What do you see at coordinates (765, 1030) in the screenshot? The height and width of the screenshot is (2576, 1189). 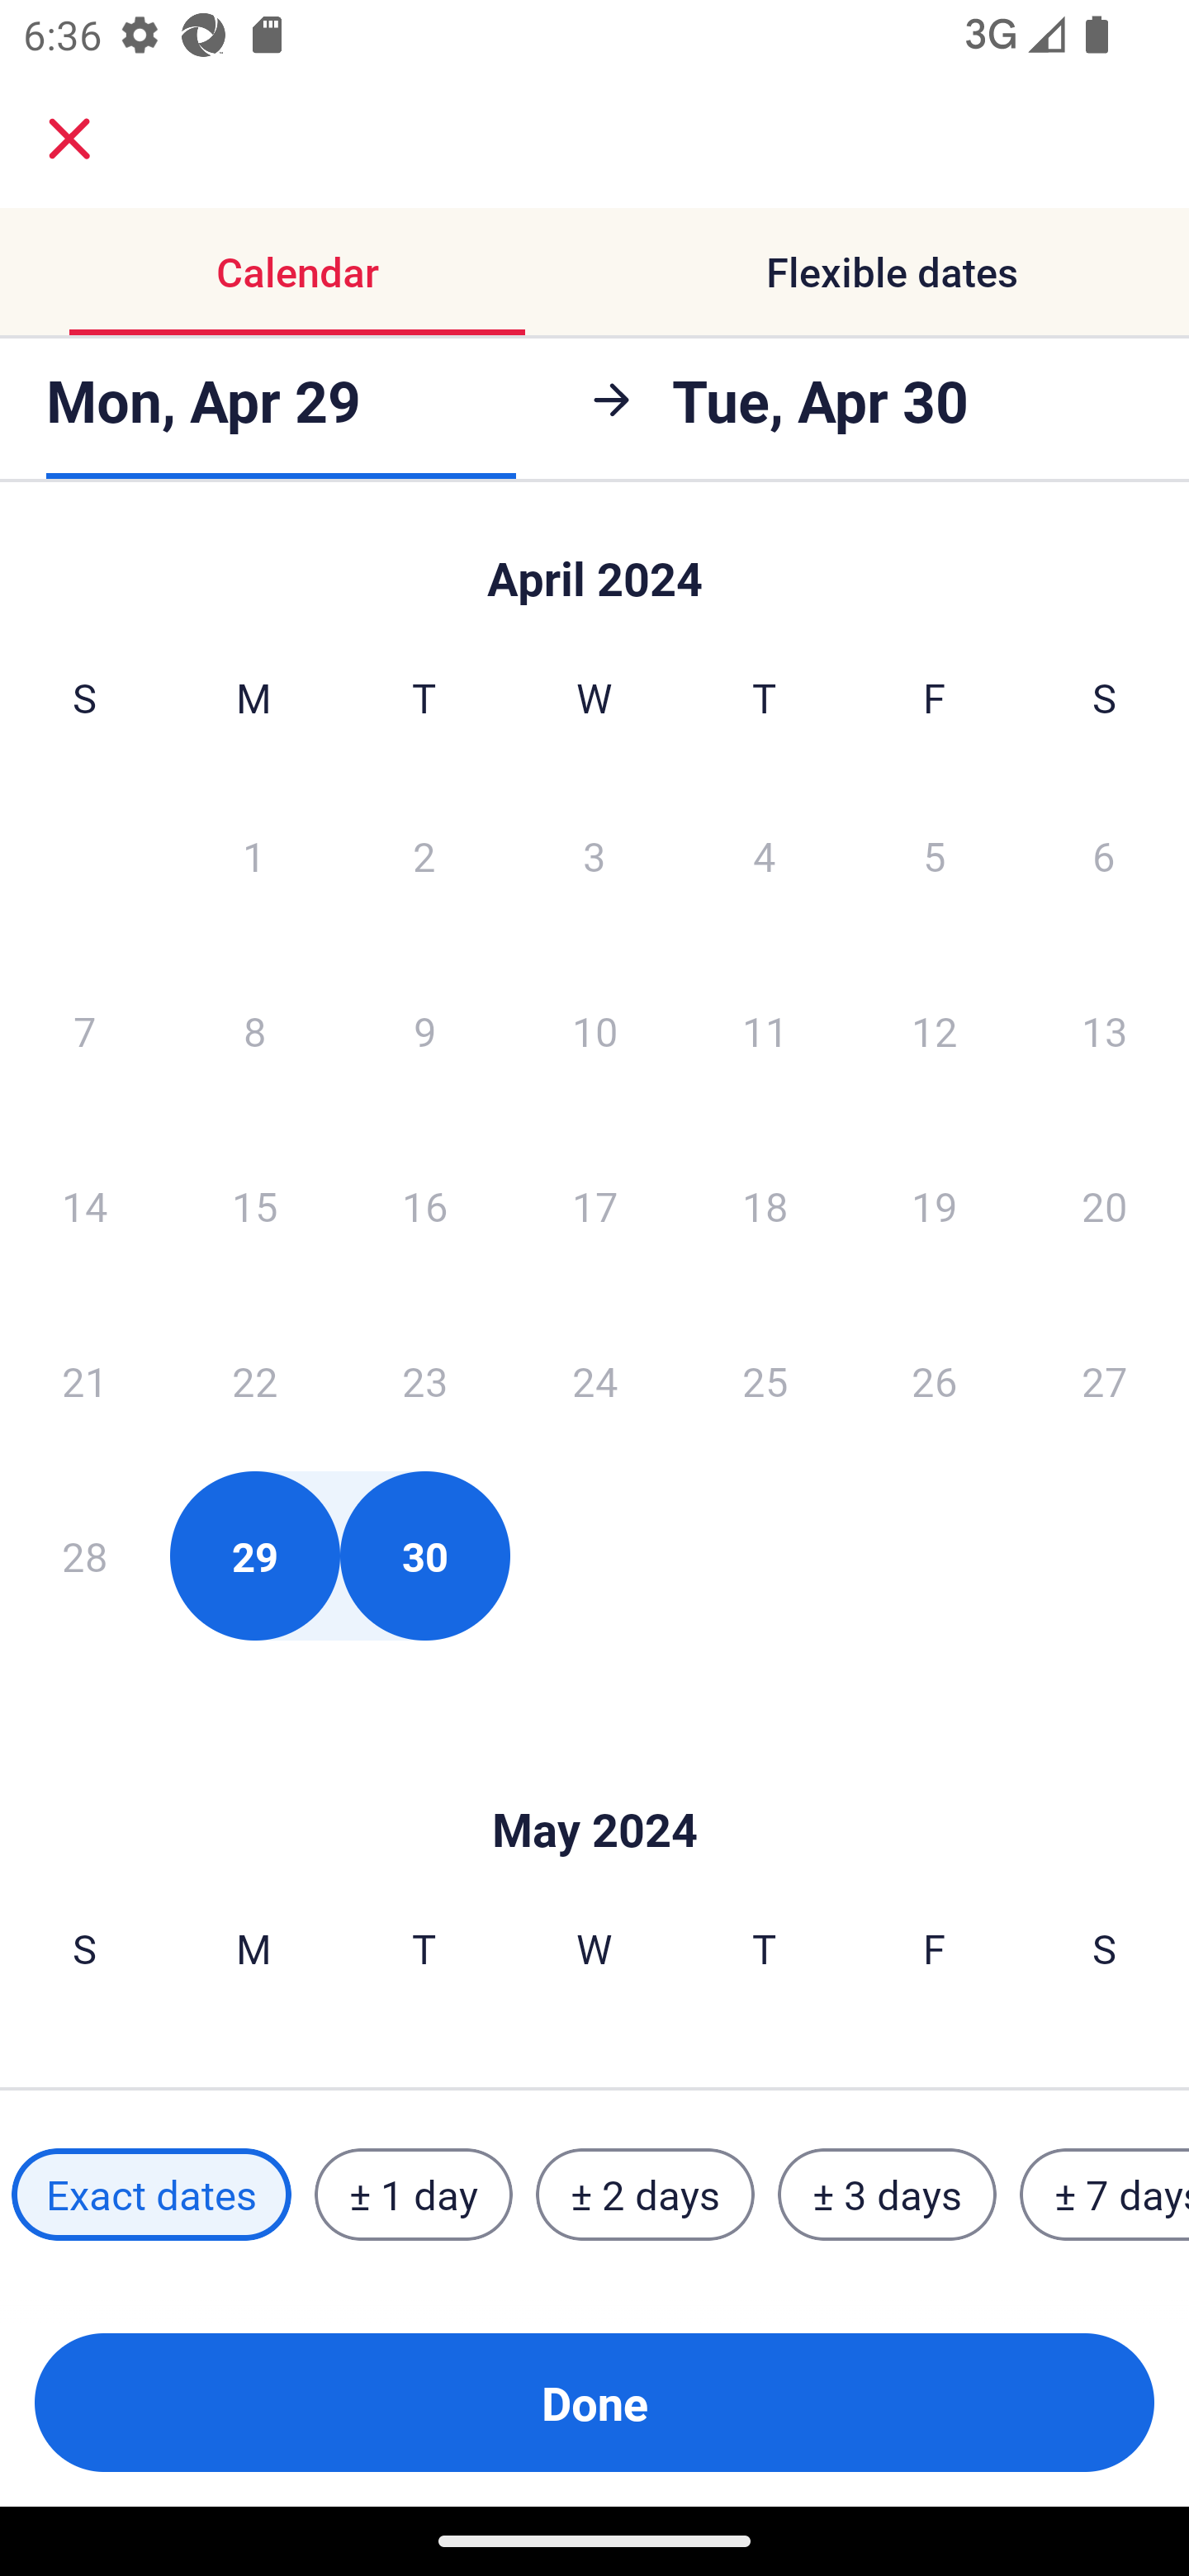 I see `11 Thursday, April 11, 2024` at bounding box center [765, 1030].